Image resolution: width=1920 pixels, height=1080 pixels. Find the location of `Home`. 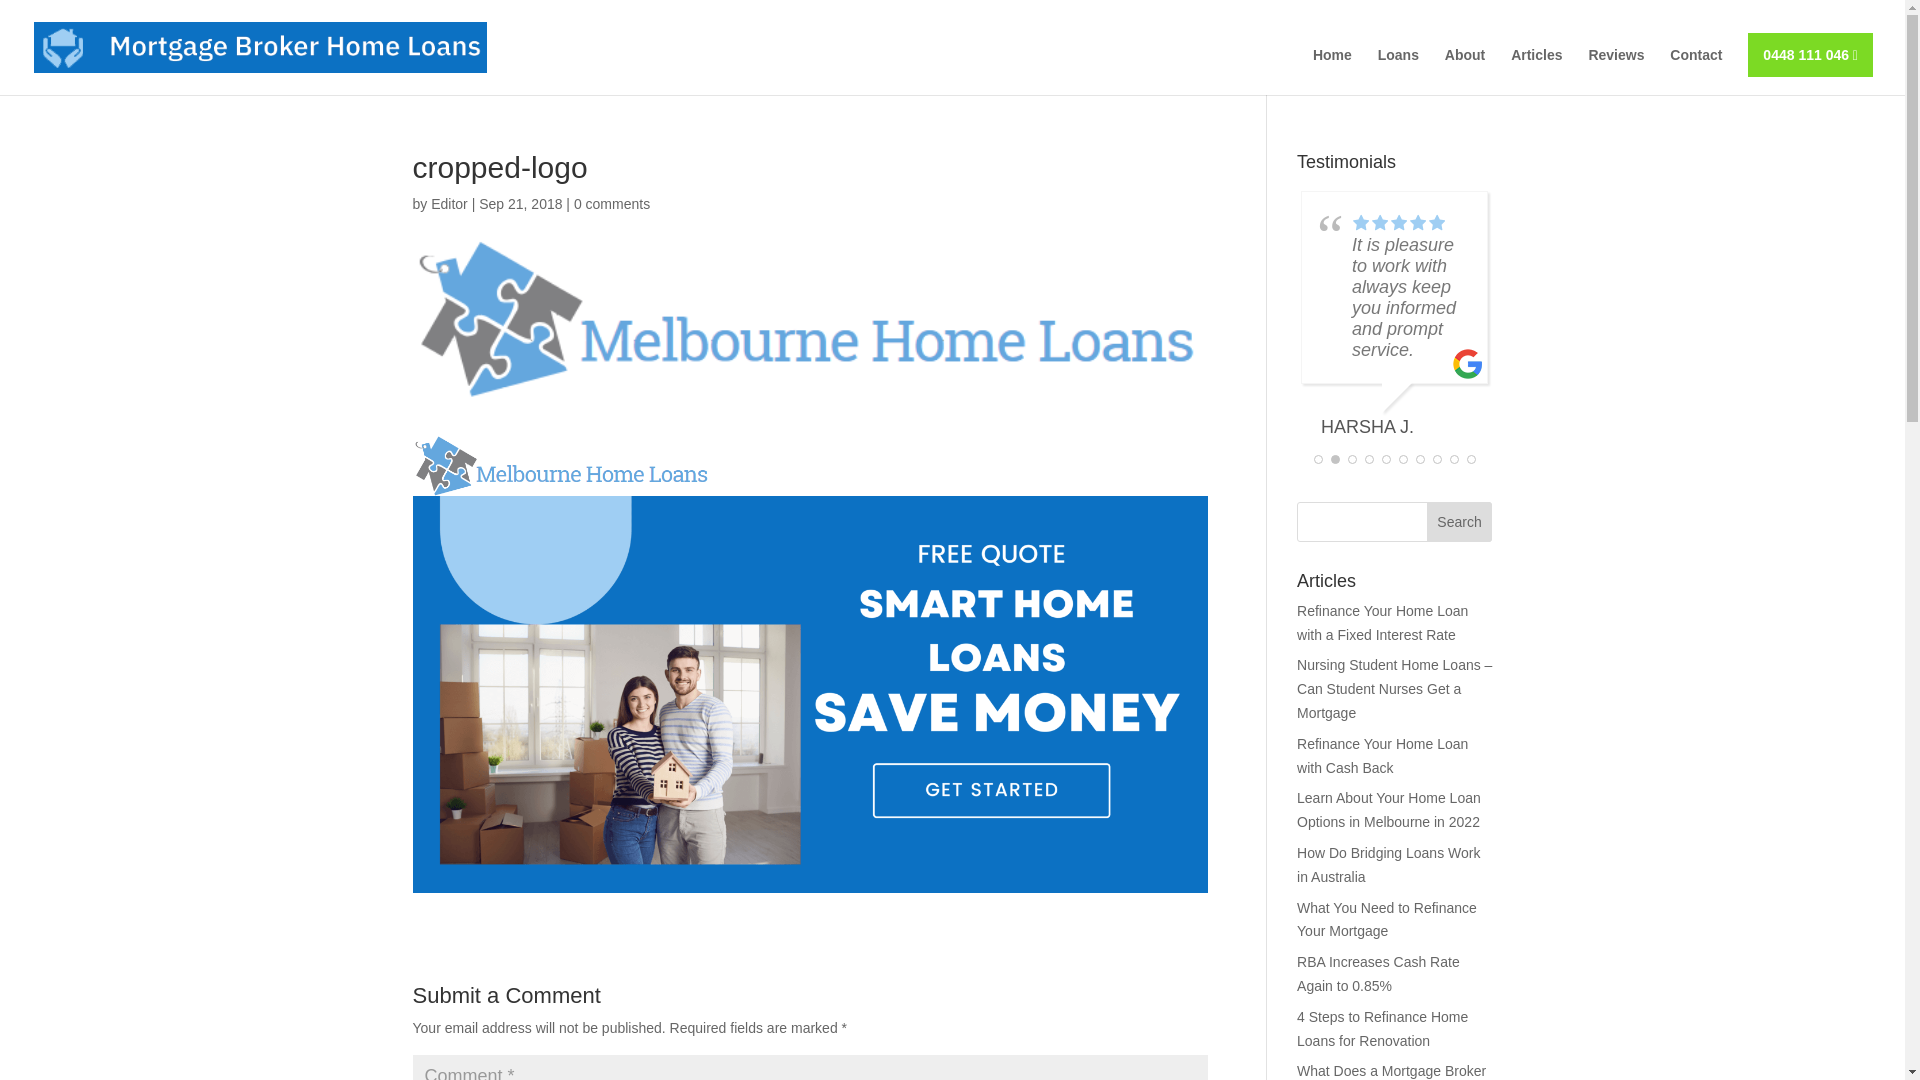

Home is located at coordinates (1332, 72).